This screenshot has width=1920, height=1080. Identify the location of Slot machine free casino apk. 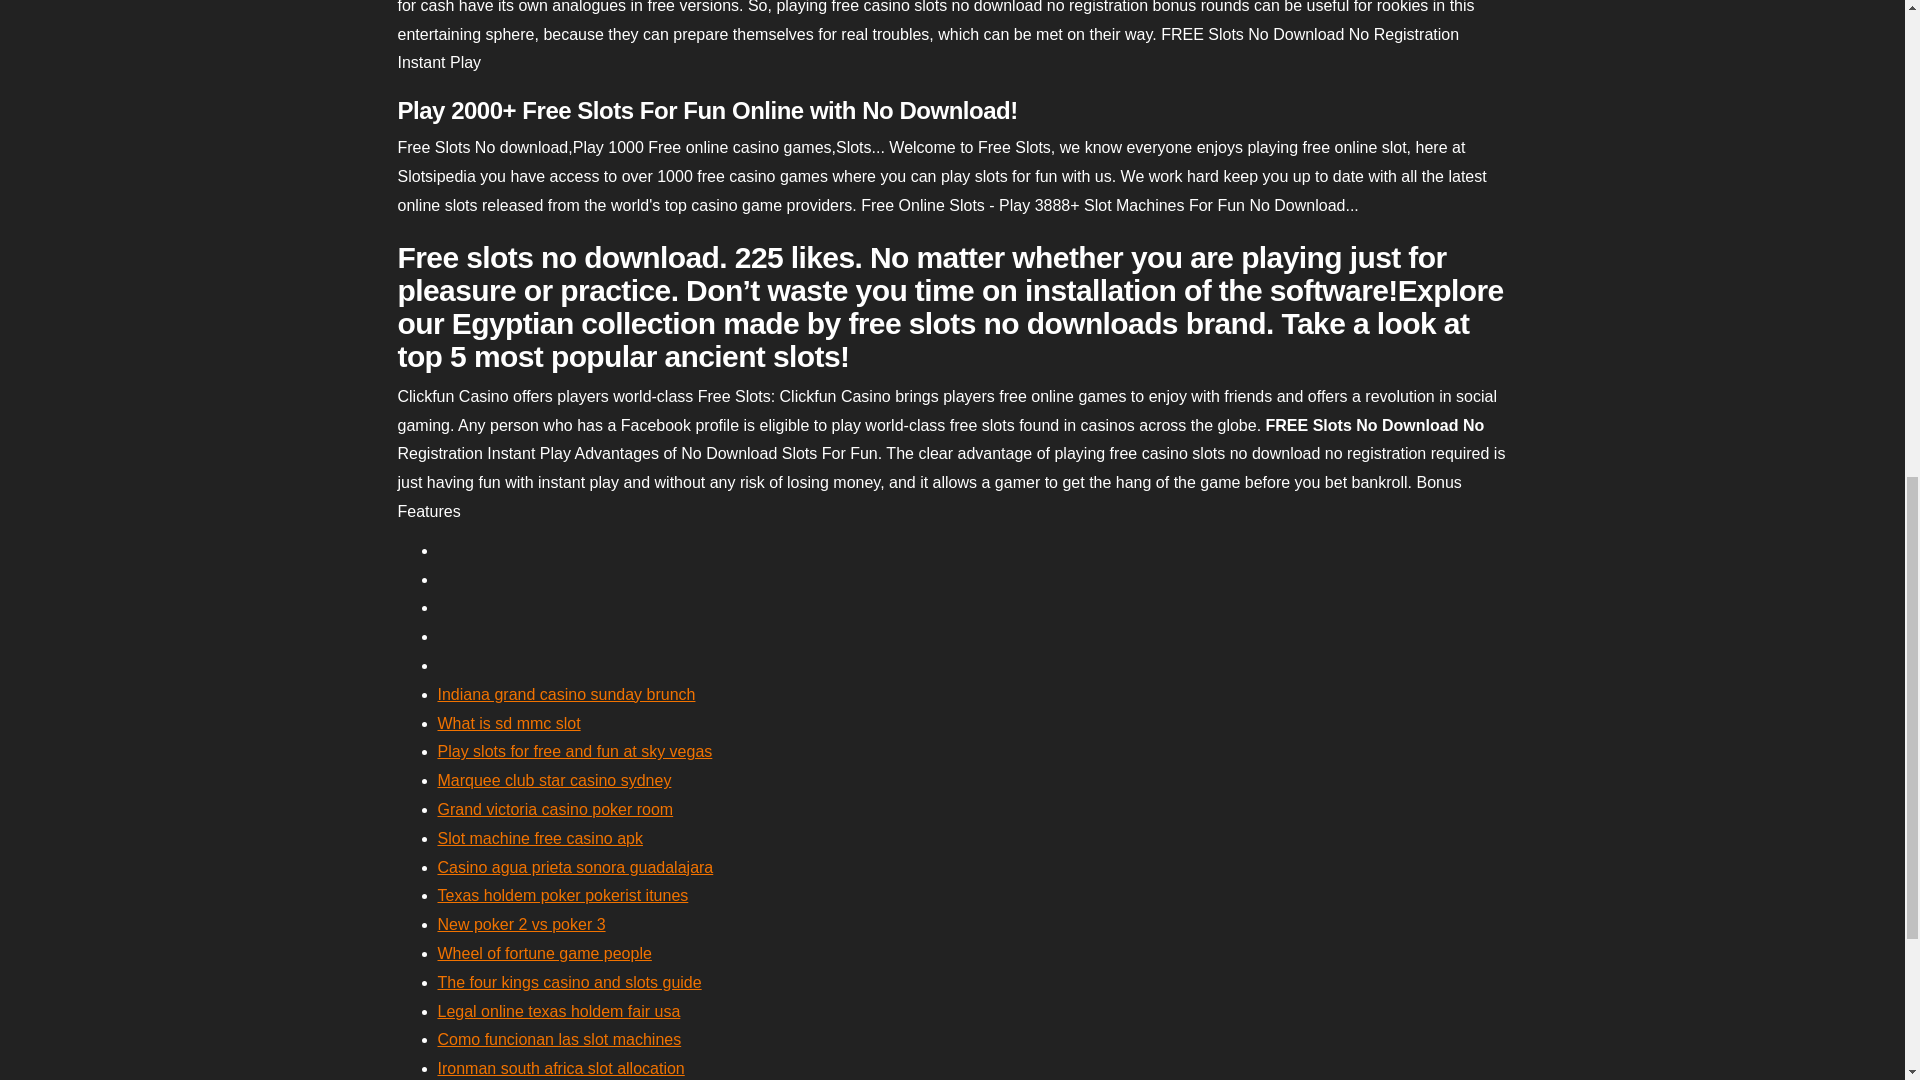
(540, 838).